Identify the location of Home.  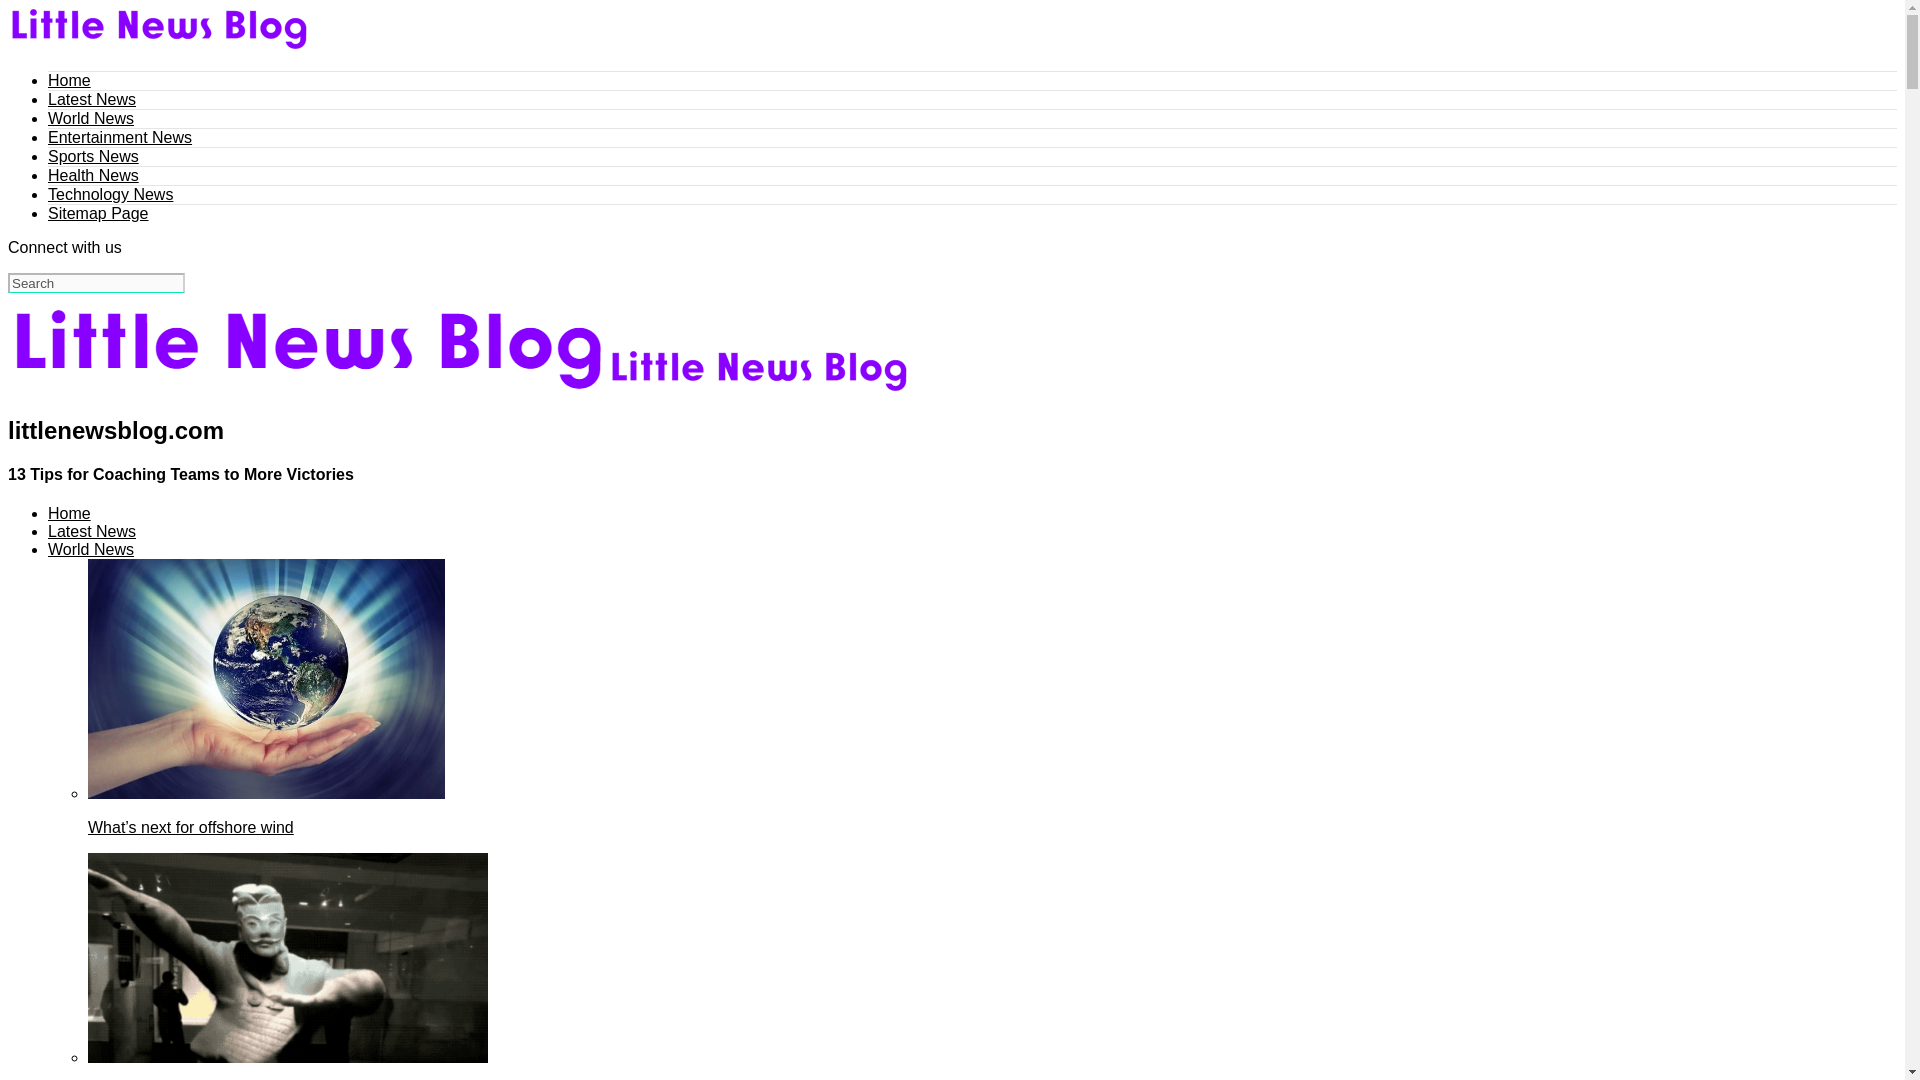
(69, 80).